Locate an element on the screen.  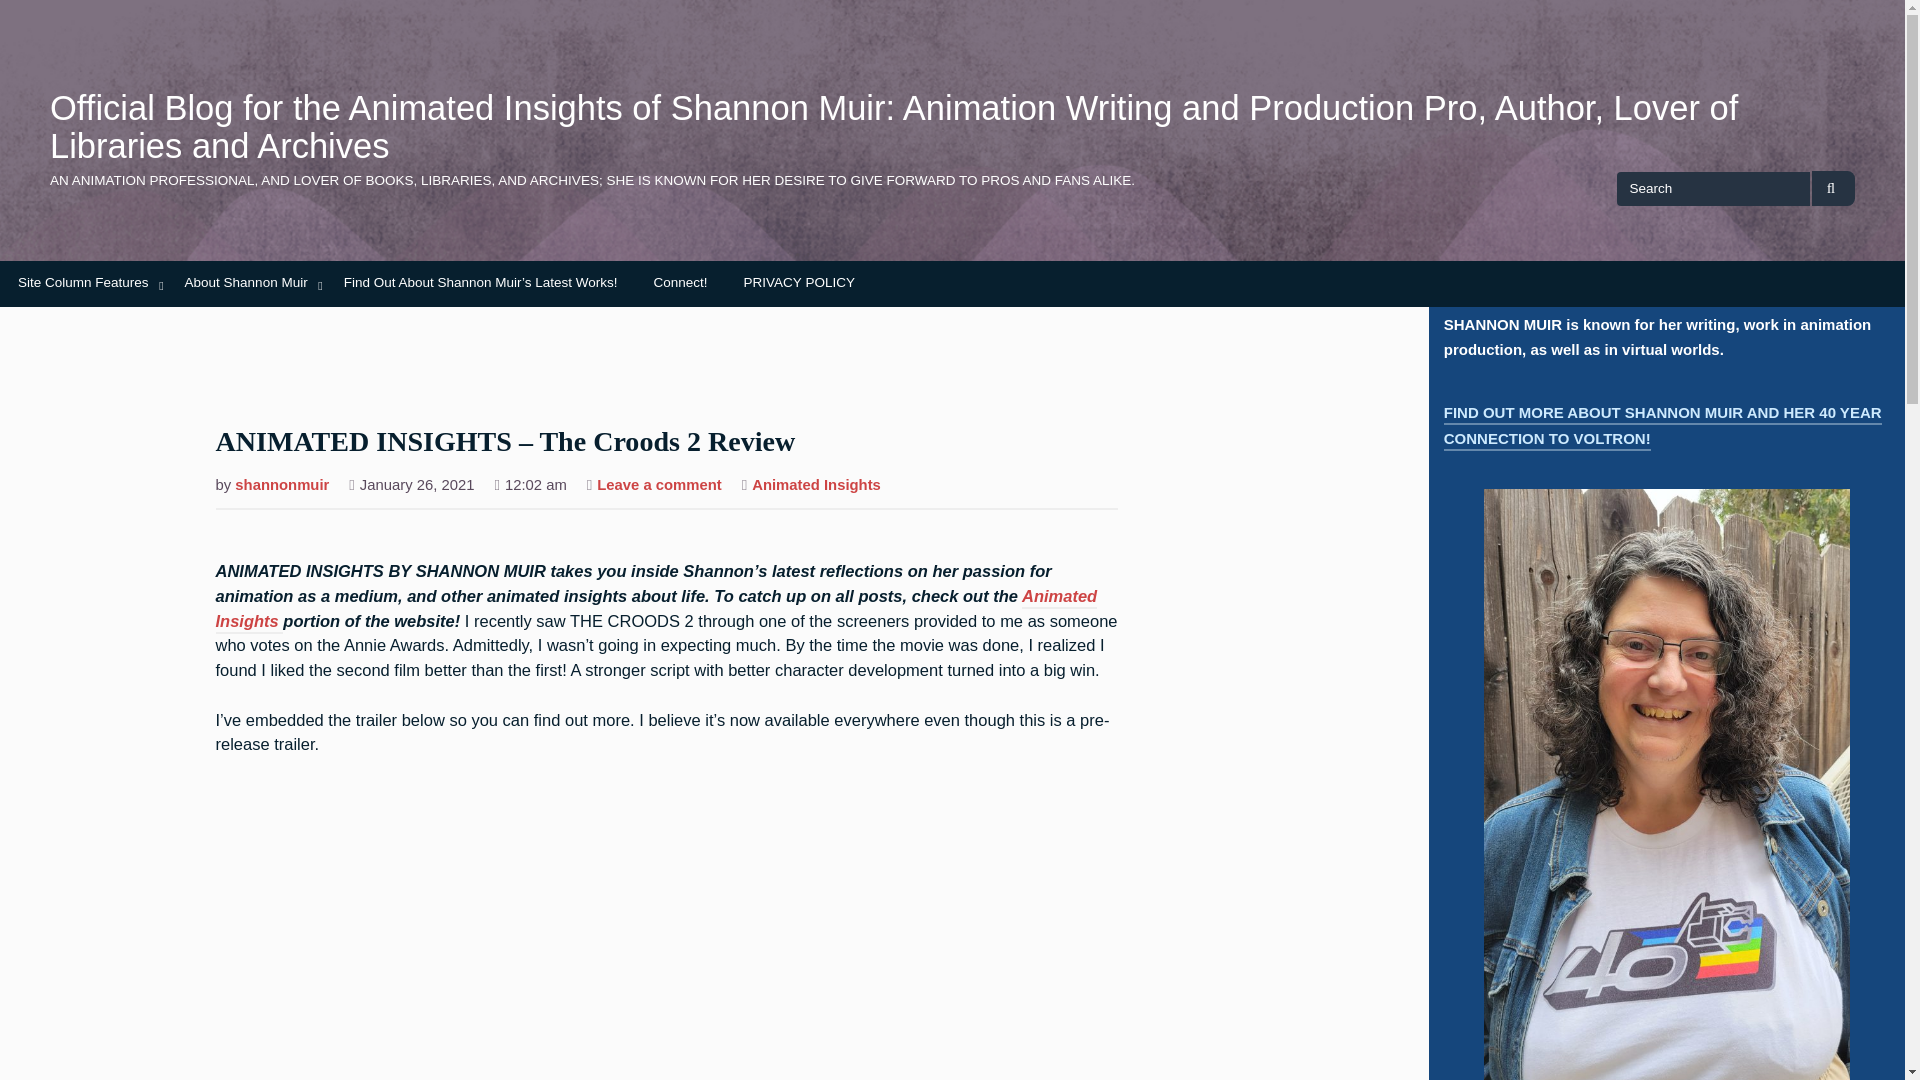
Search is located at coordinates (1833, 188).